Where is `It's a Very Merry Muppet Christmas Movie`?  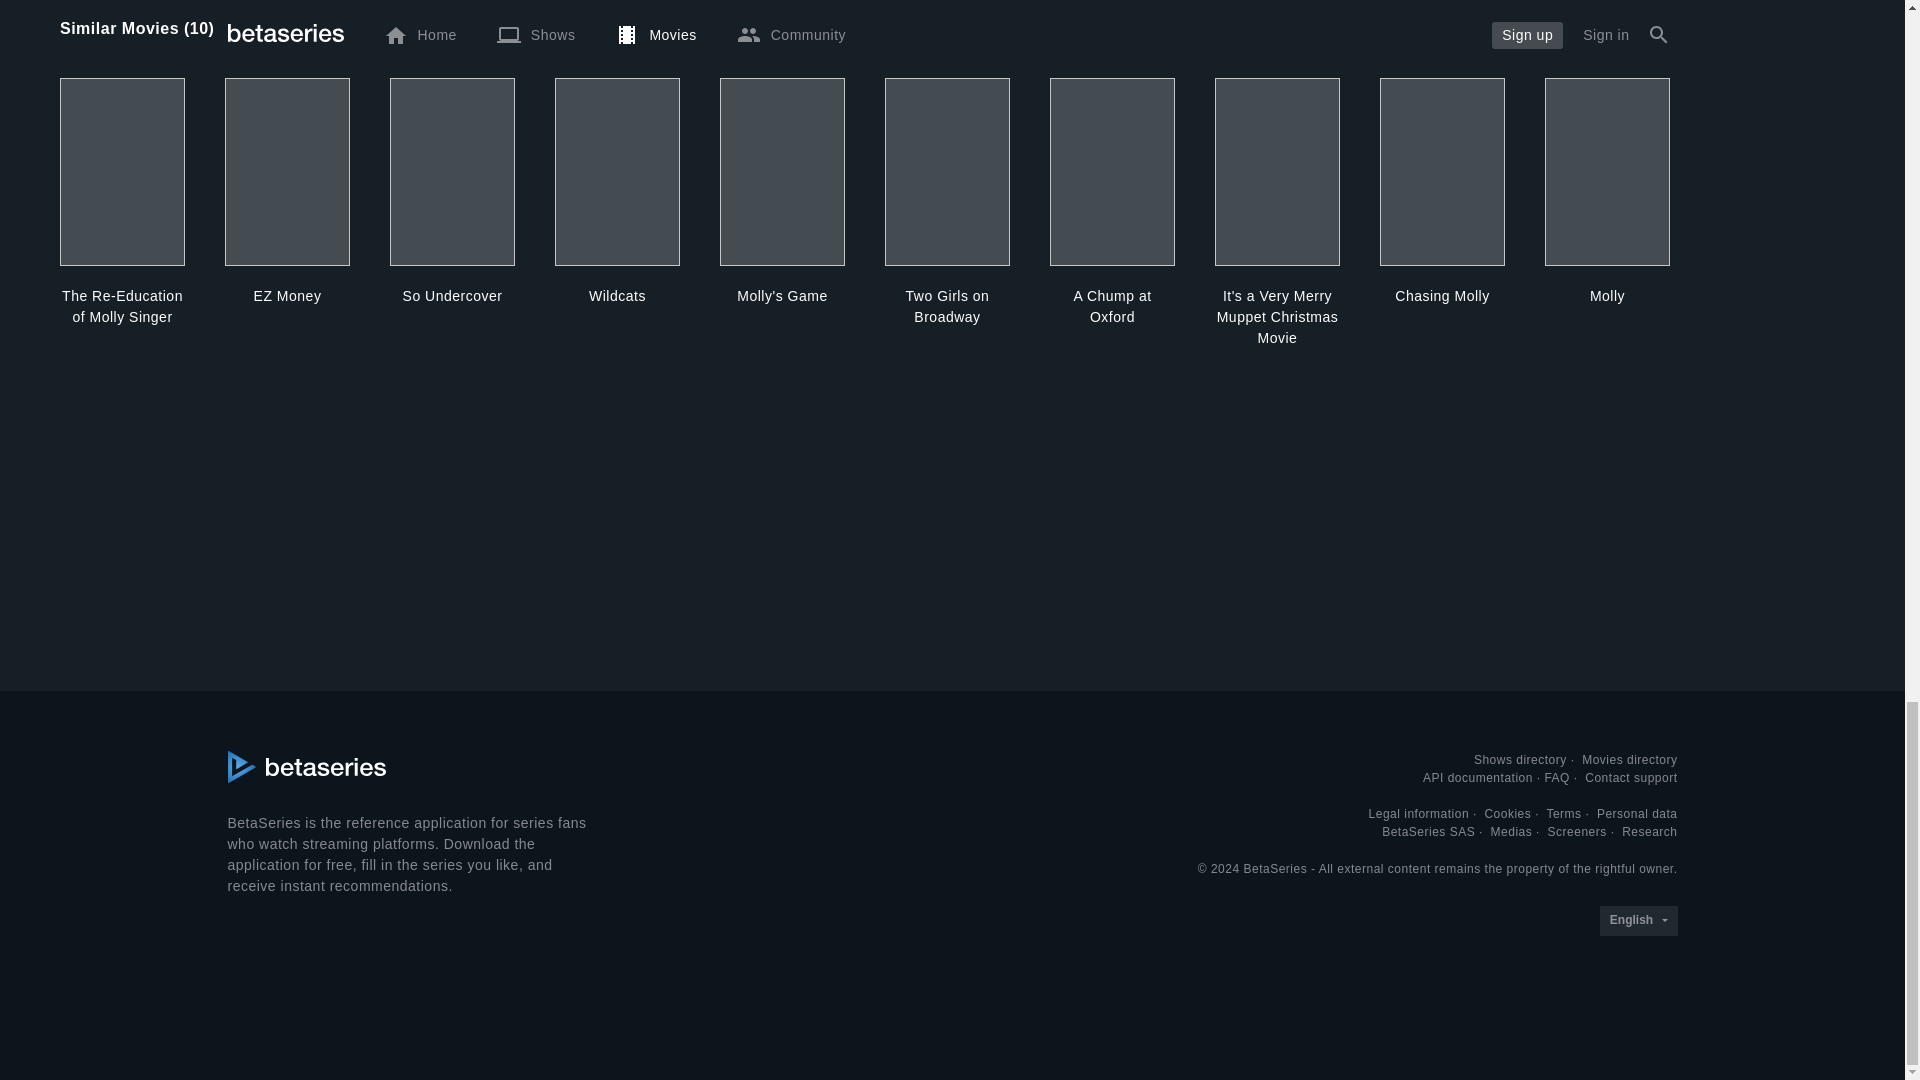 It's a Very Merry Muppet Christmas Movie is located at coordinates (1278, 317).